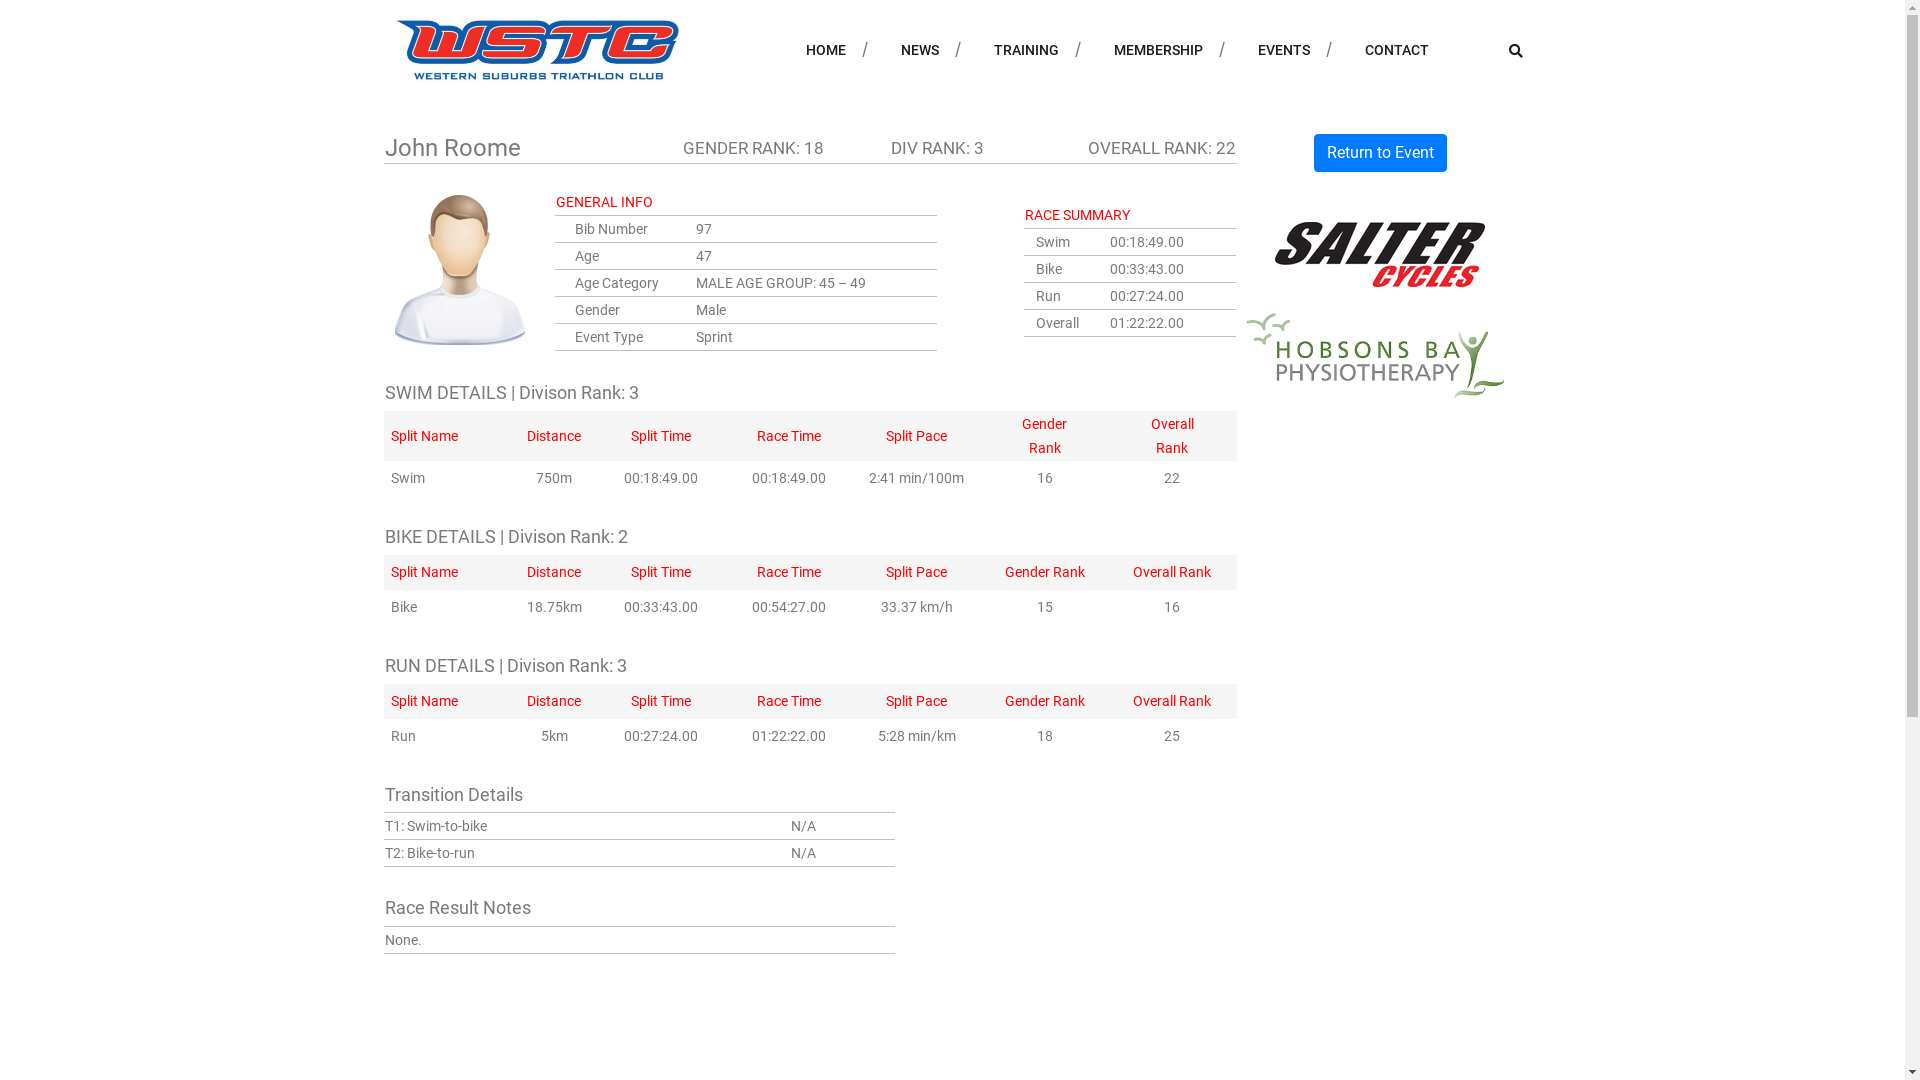 This screenshot has width=1920, height=1080. I want to click on MEMBERSHIP, so click(1158, 50).